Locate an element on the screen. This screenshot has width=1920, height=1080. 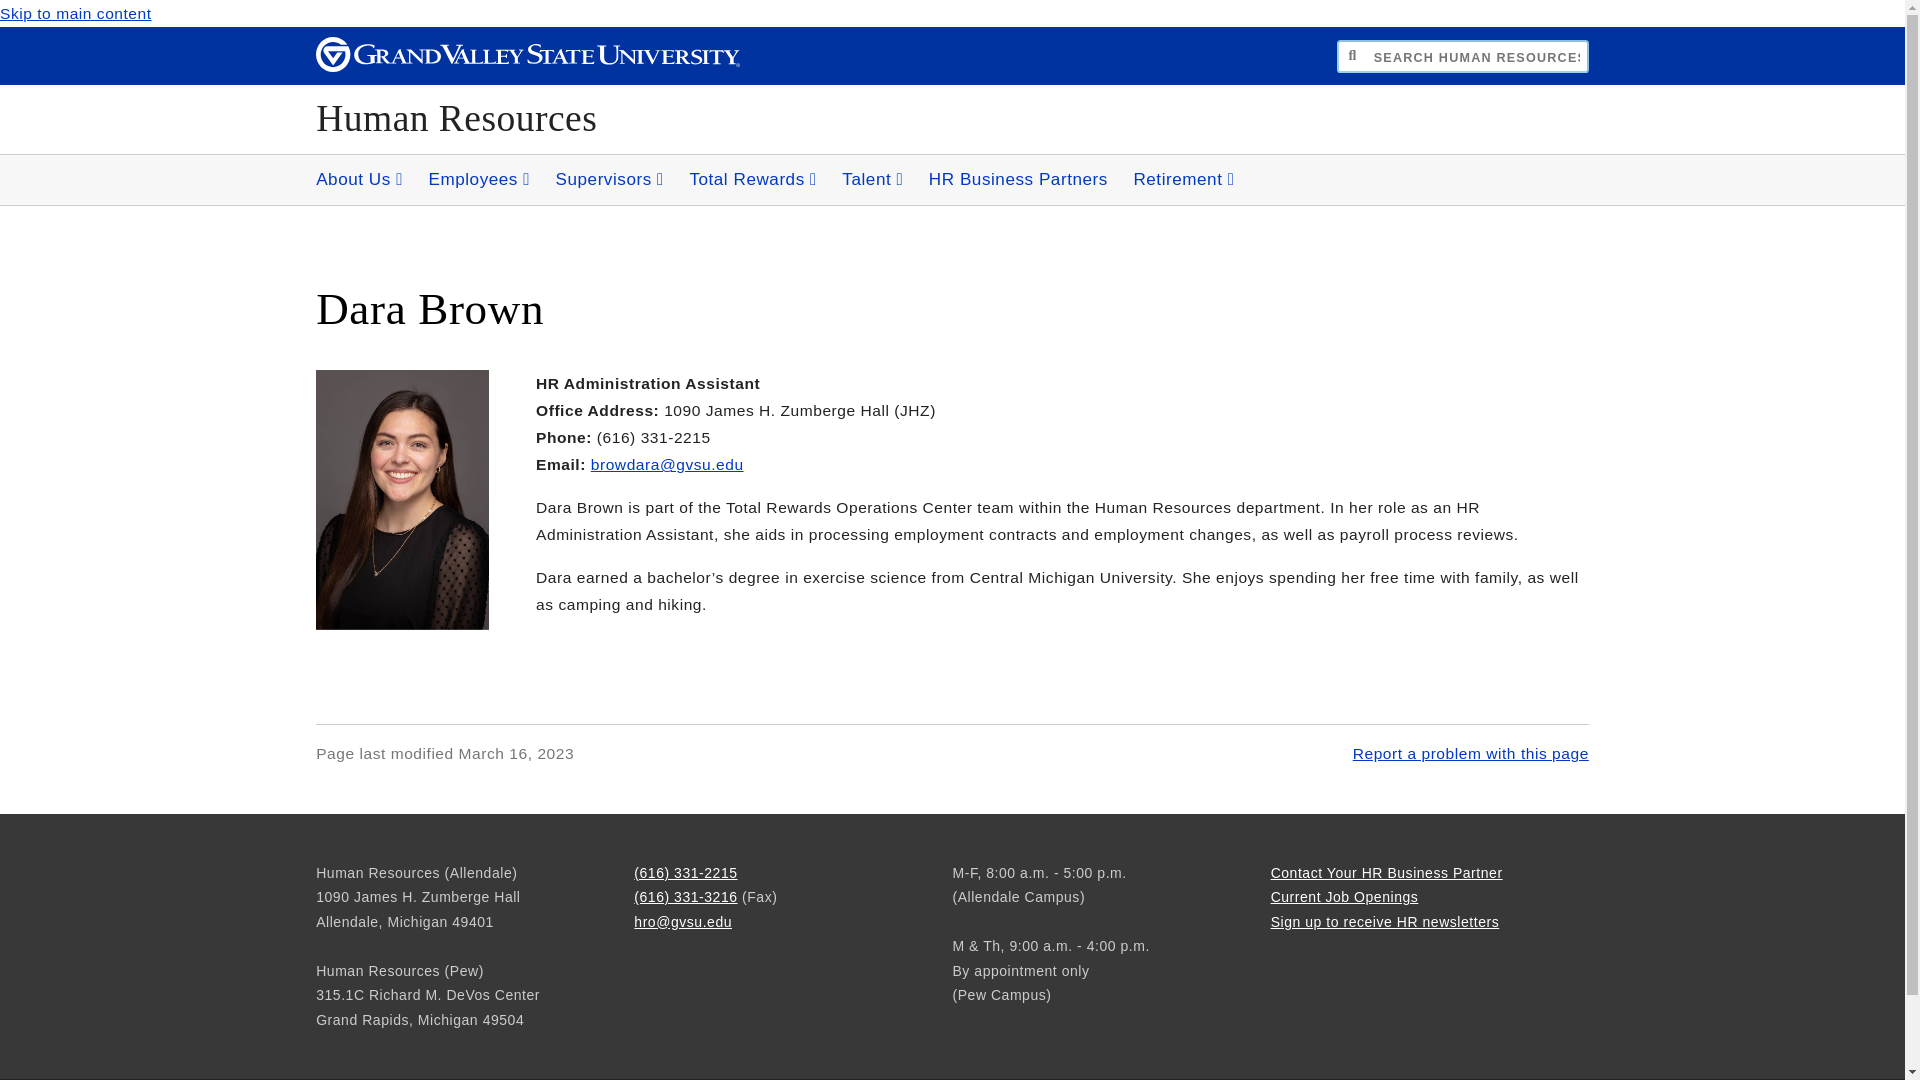
Employees is located at coordinates (478, 180).